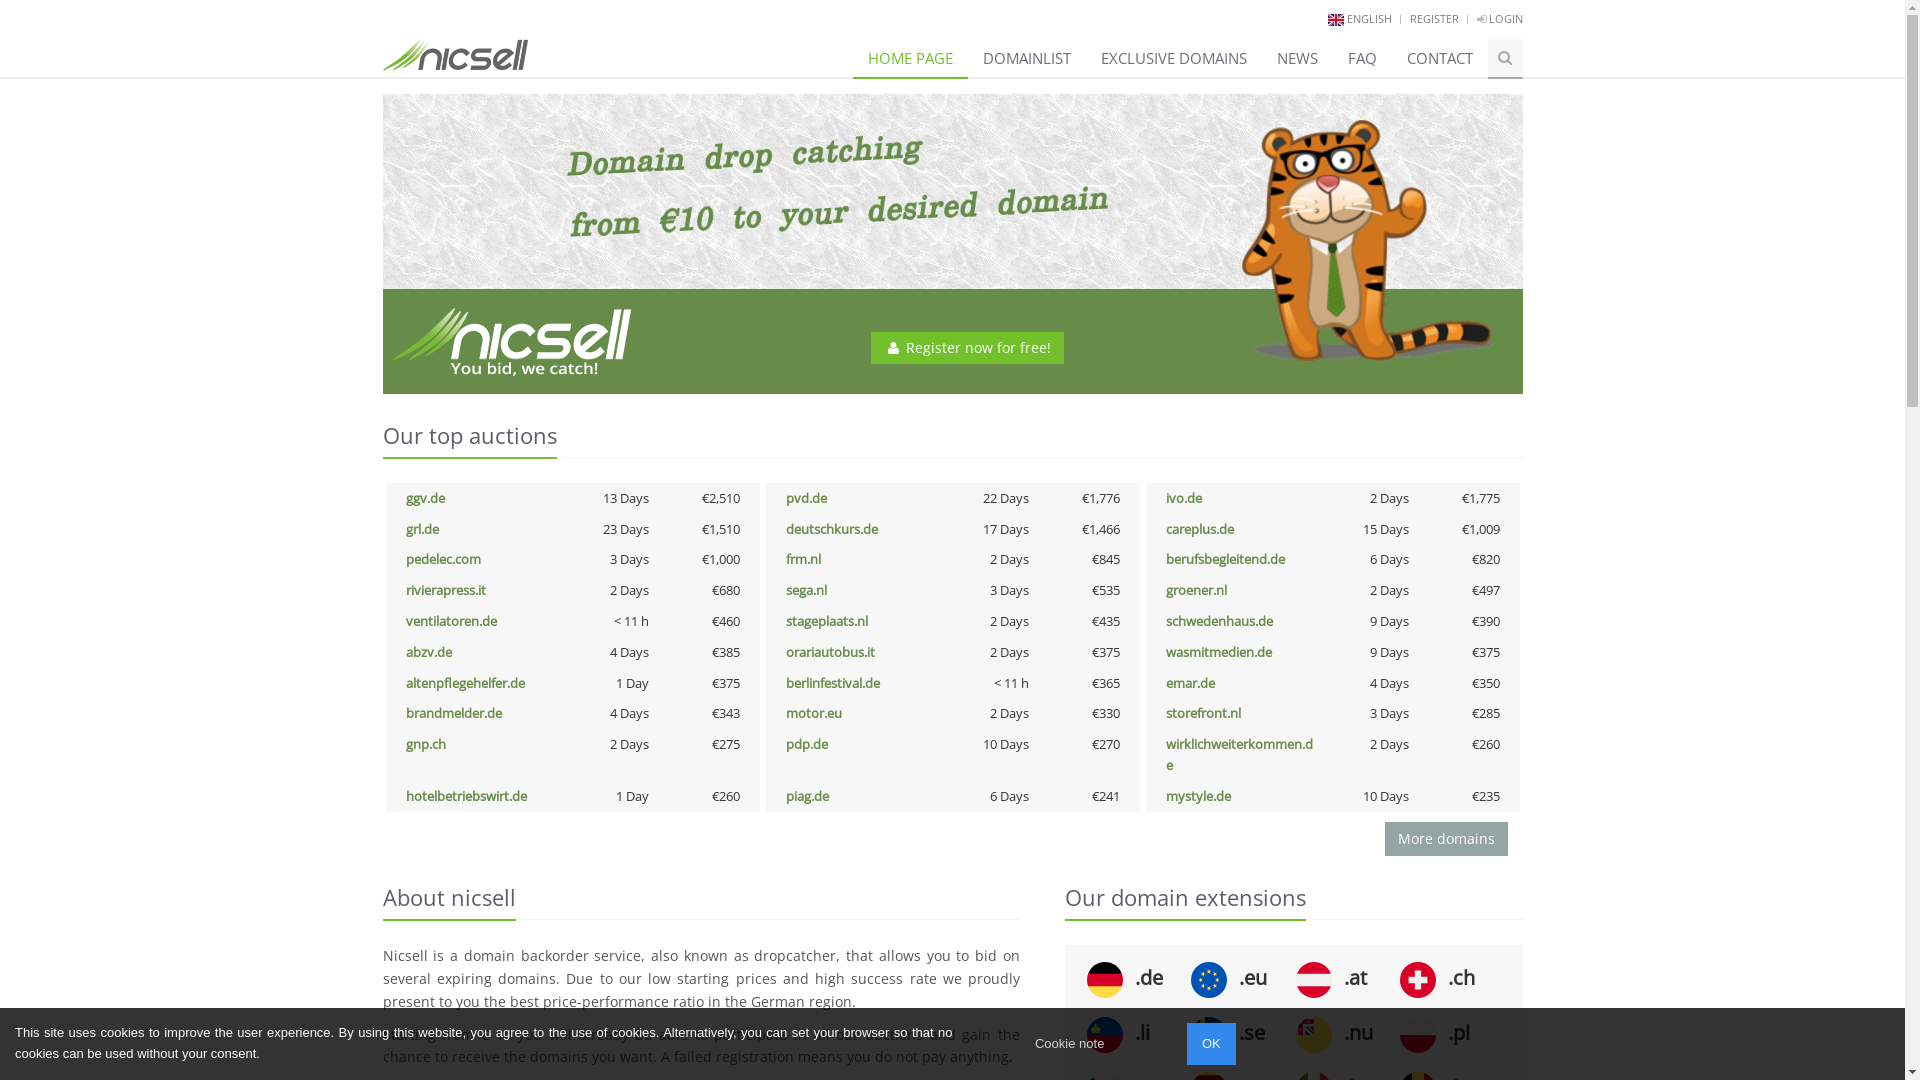 The width and height of the screenshot is (1920, 1080). Describe the element at coordinates (1440, 58) in the screenshot. I see `CONTACT` at that location.